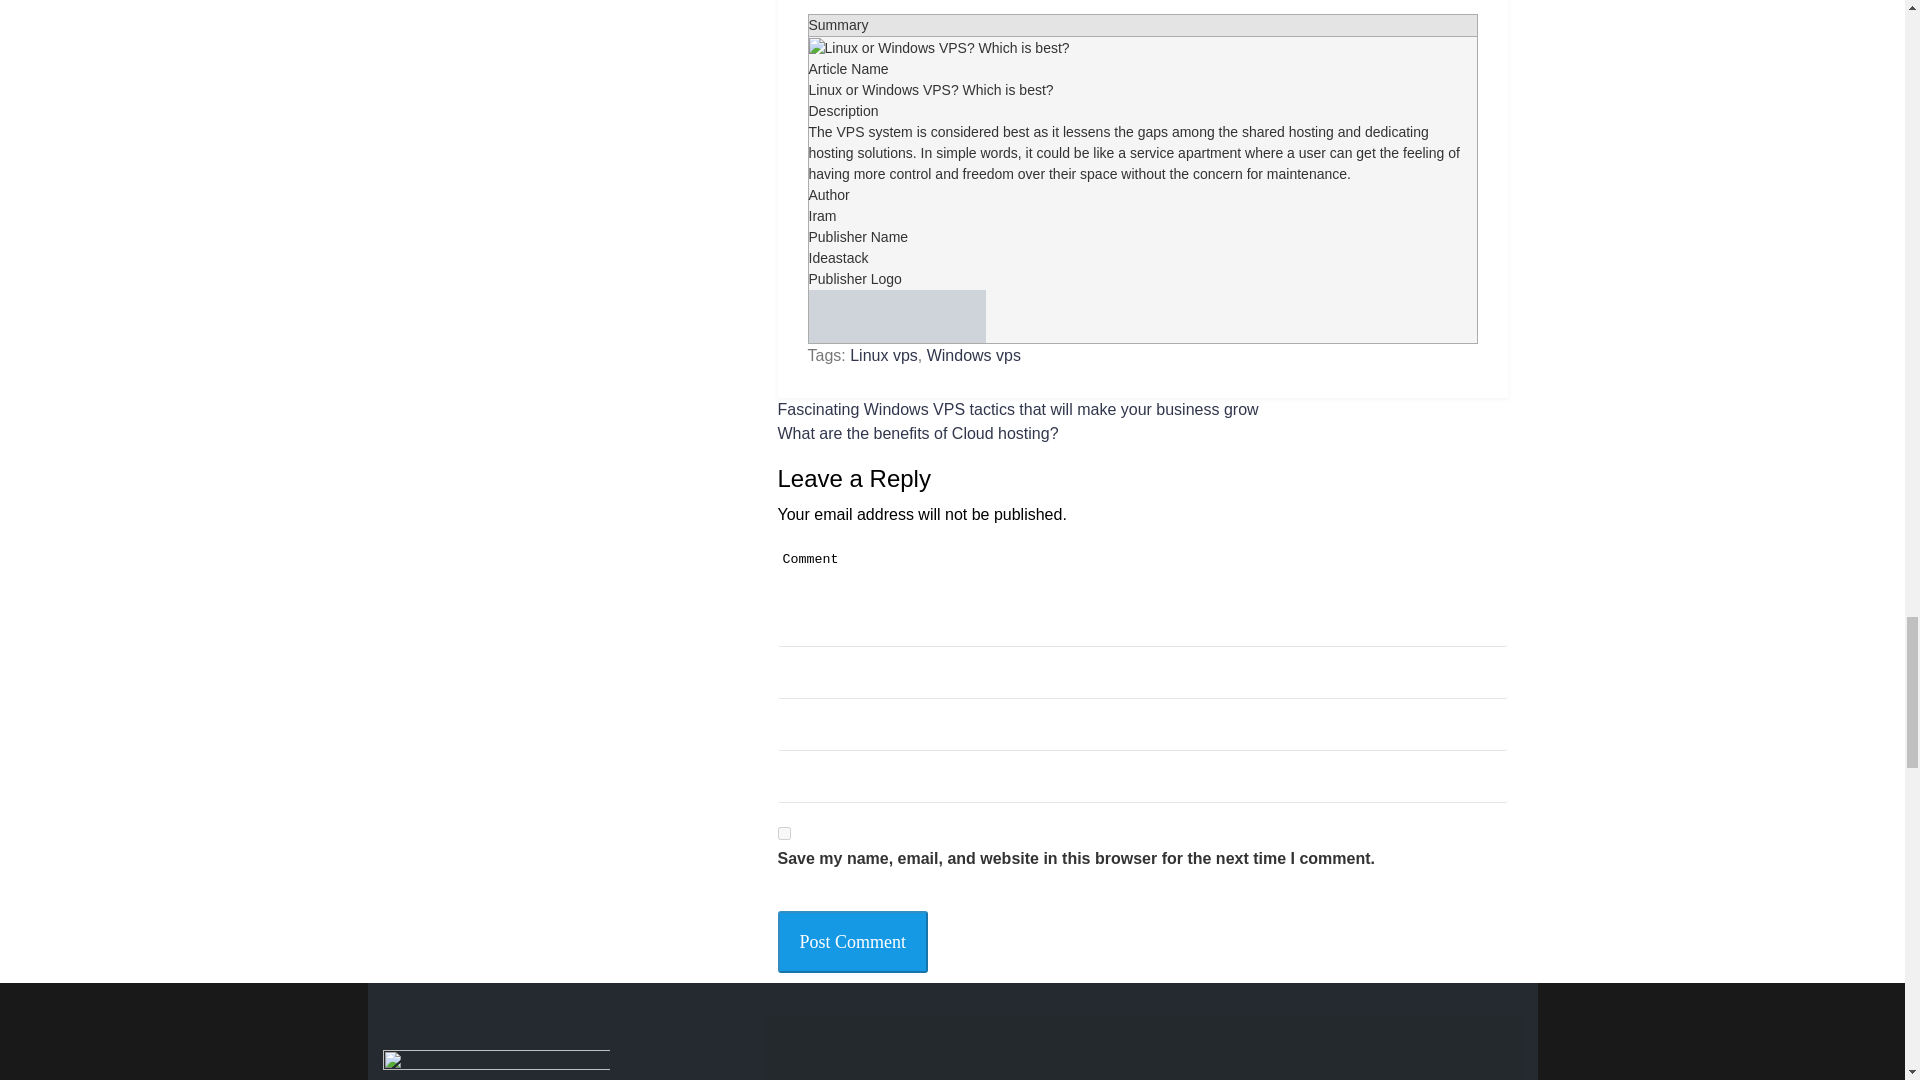 The height and width of the screenshot is (1080, 1920). I want to click on yes, so click(784, 834).